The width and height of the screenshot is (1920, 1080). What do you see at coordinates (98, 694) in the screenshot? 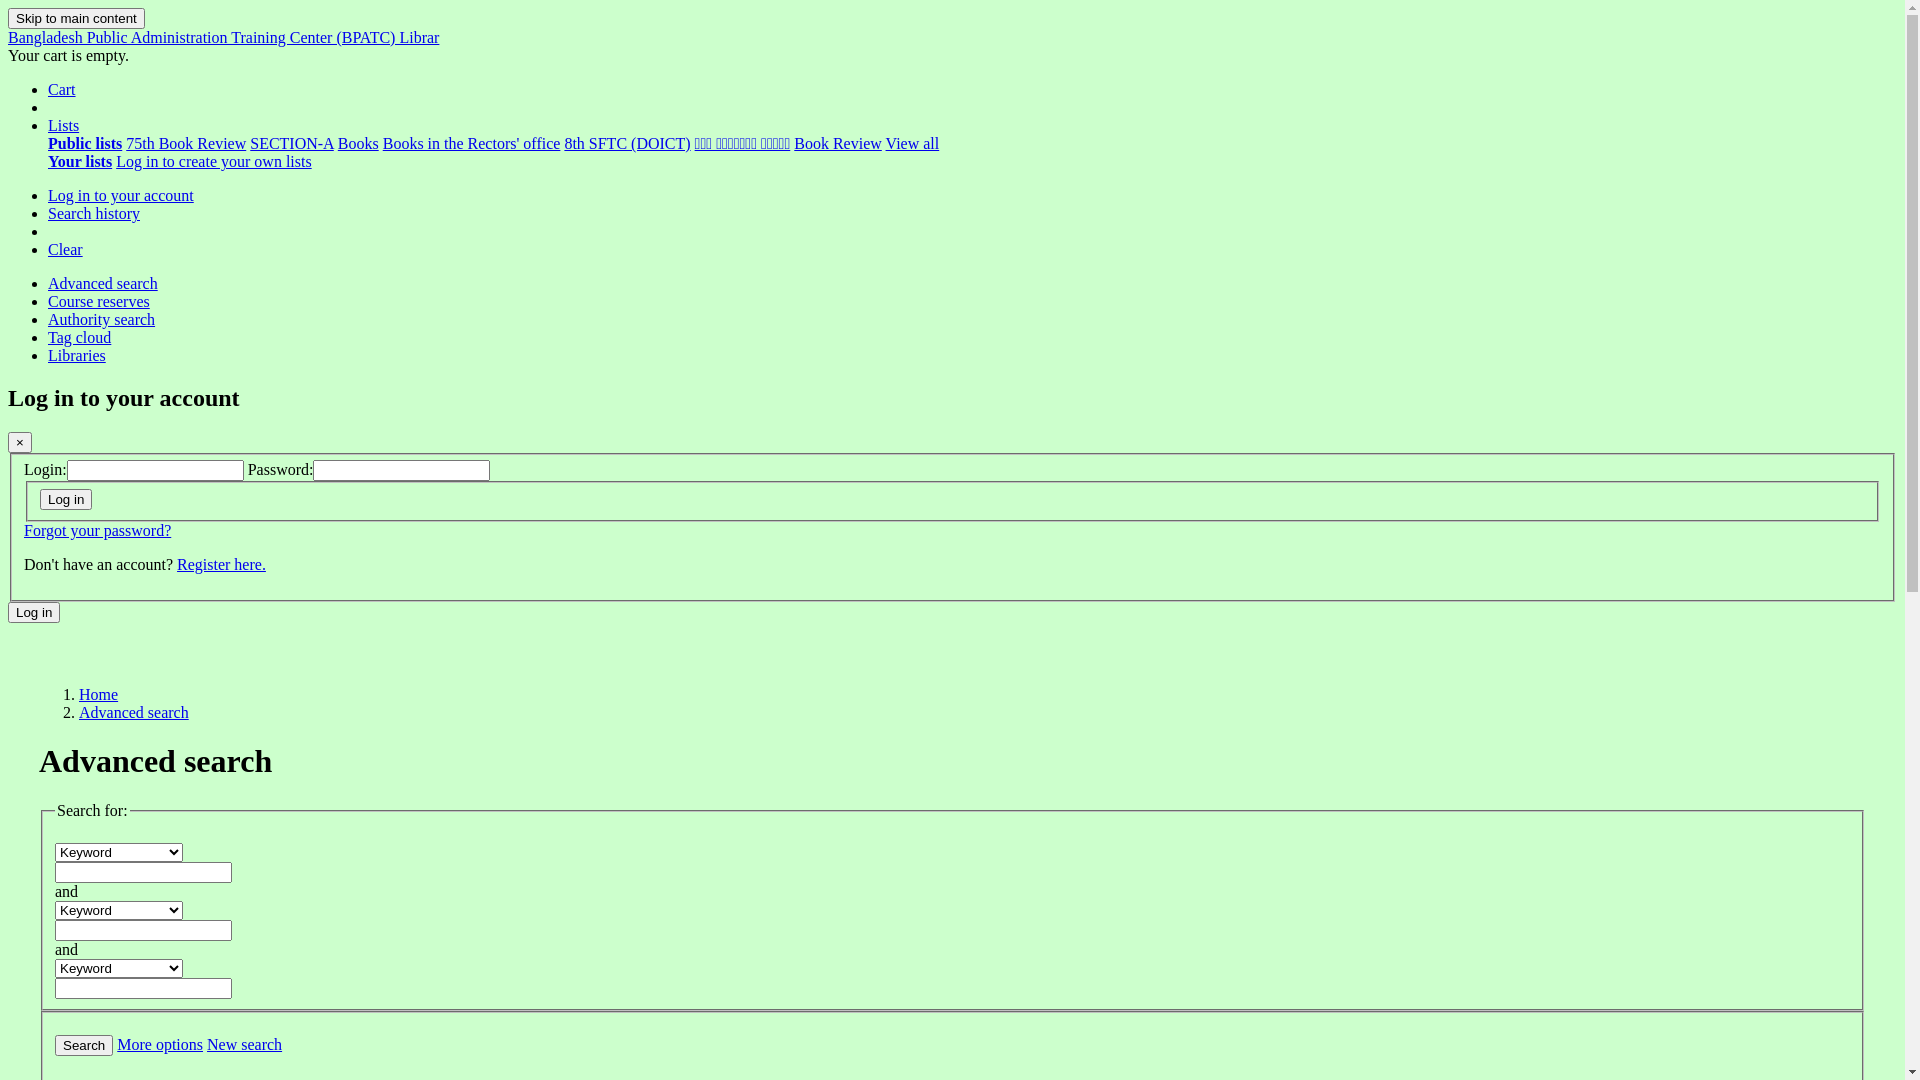
I see `Home` at bounding box center [98, 694].